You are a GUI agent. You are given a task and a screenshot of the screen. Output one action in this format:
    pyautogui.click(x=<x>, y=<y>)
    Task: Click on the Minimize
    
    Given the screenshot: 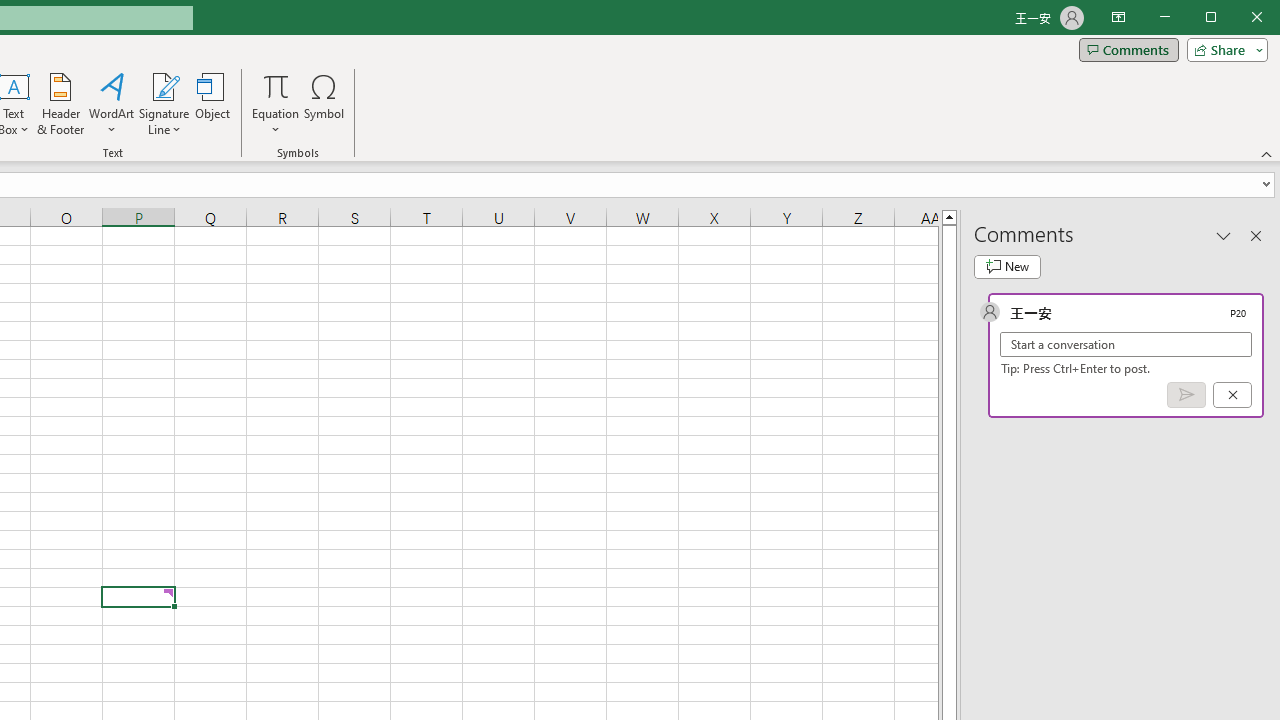 What is the action you would take?
    pyautogui.click(x=1218, y=18)
    